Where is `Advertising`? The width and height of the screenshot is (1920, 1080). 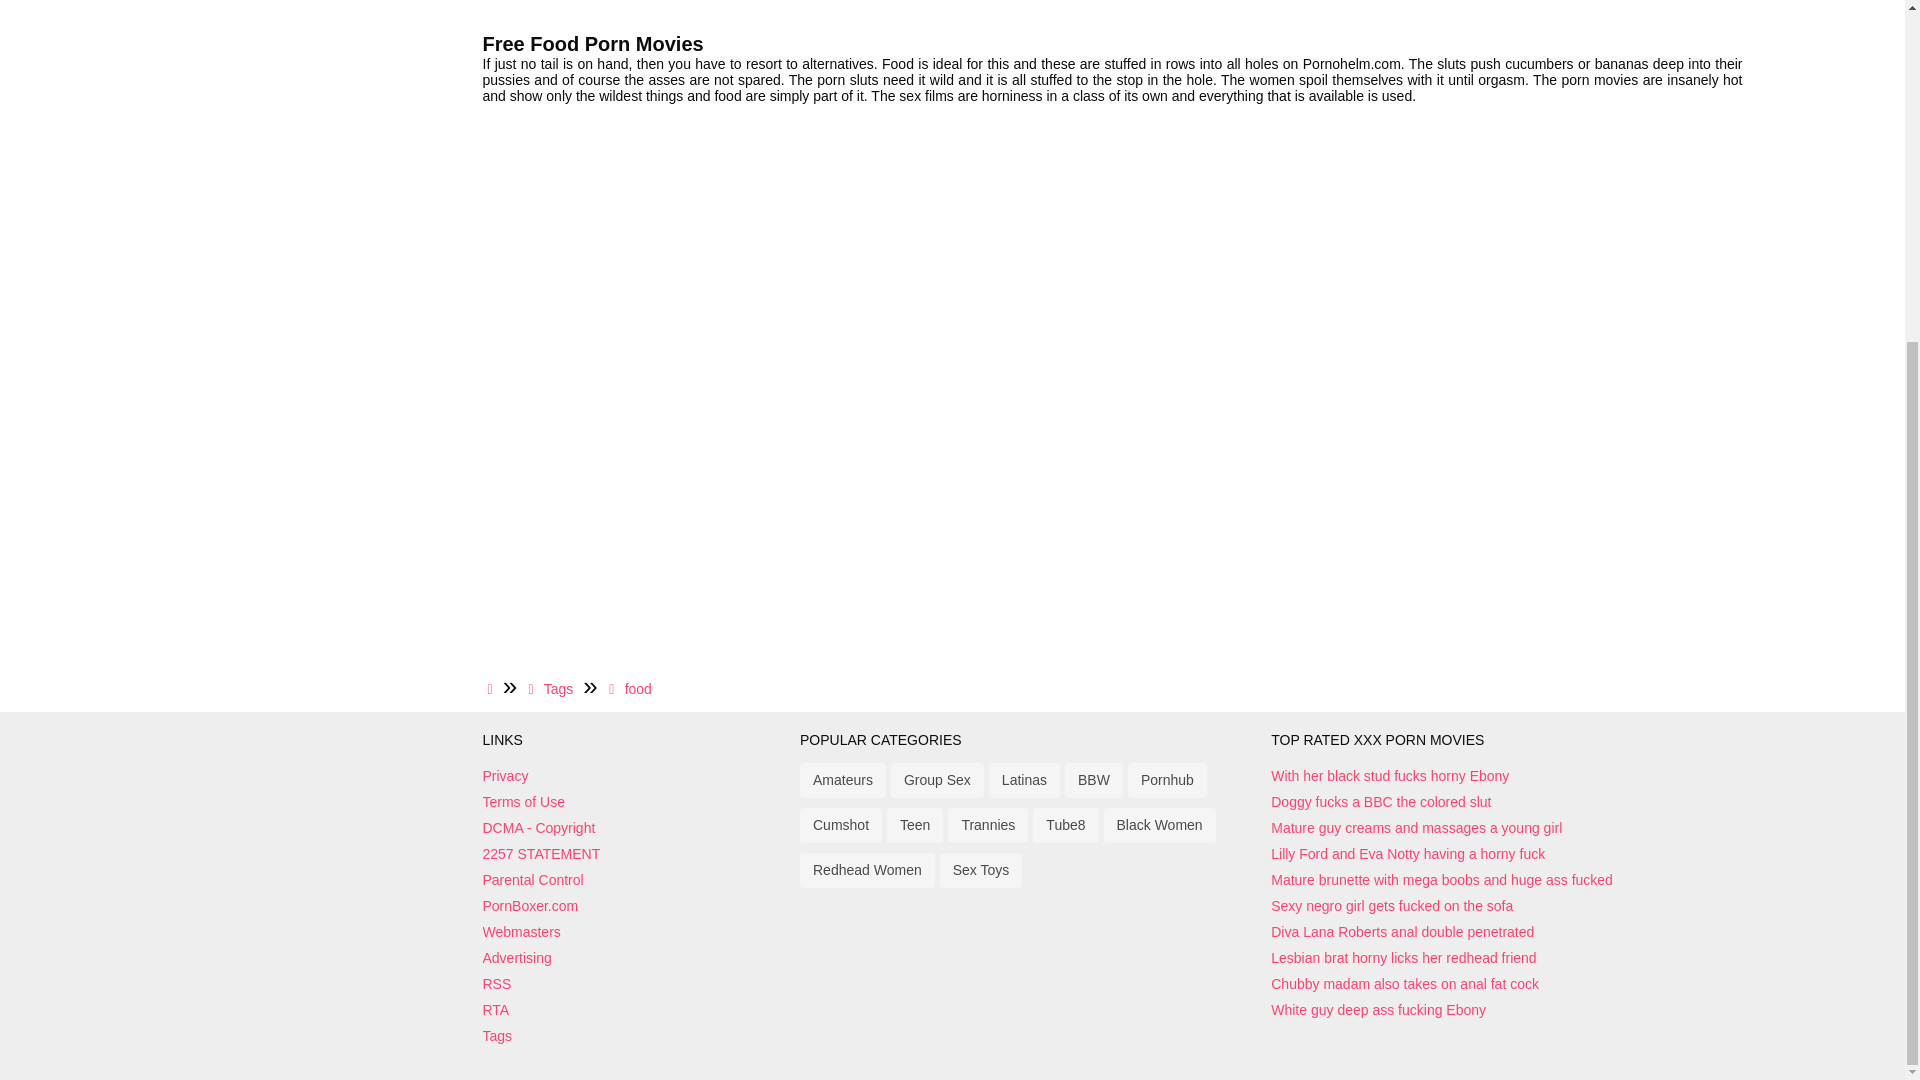 Advertising is located at coordinates (635, 958).